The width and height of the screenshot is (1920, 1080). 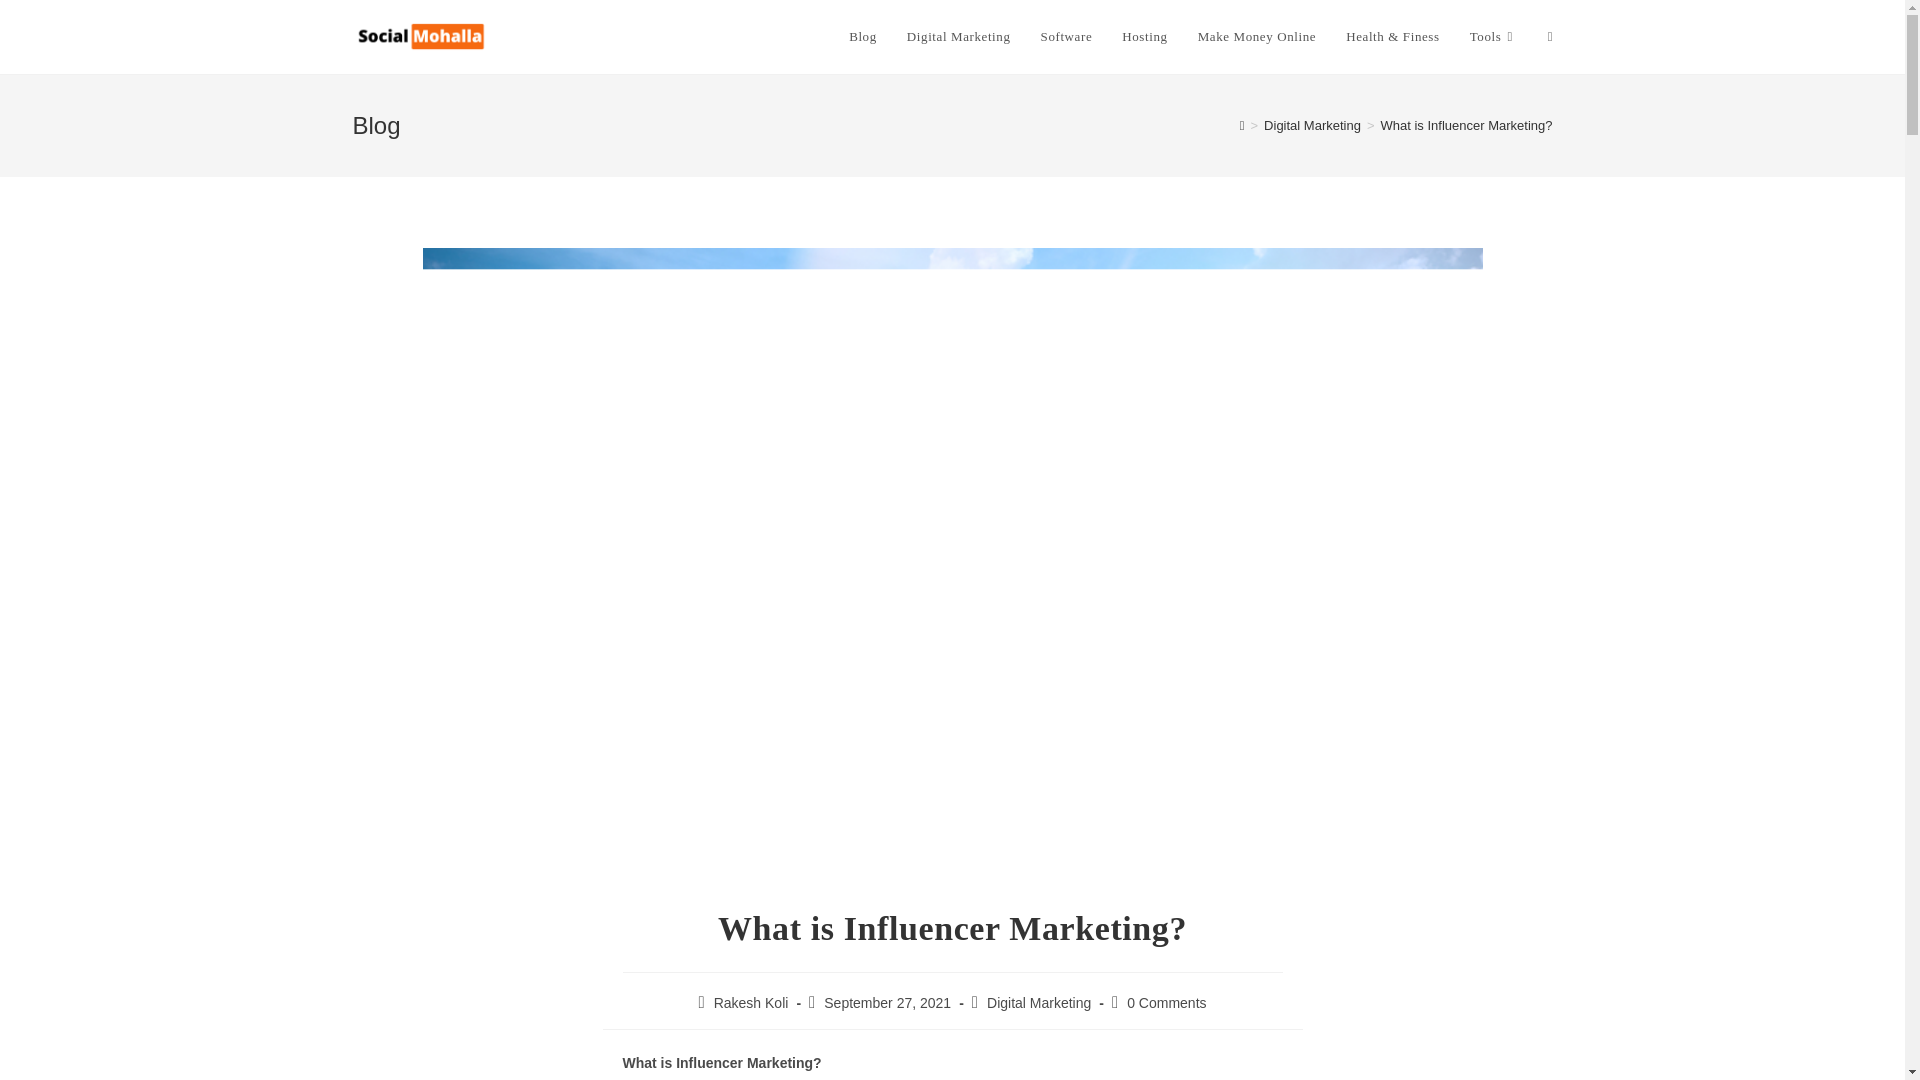 What do you see at coordinates (1466, 124) in the screenshot?
I see `What is Influencer Marketing?` at bounding box center [1466, 124].